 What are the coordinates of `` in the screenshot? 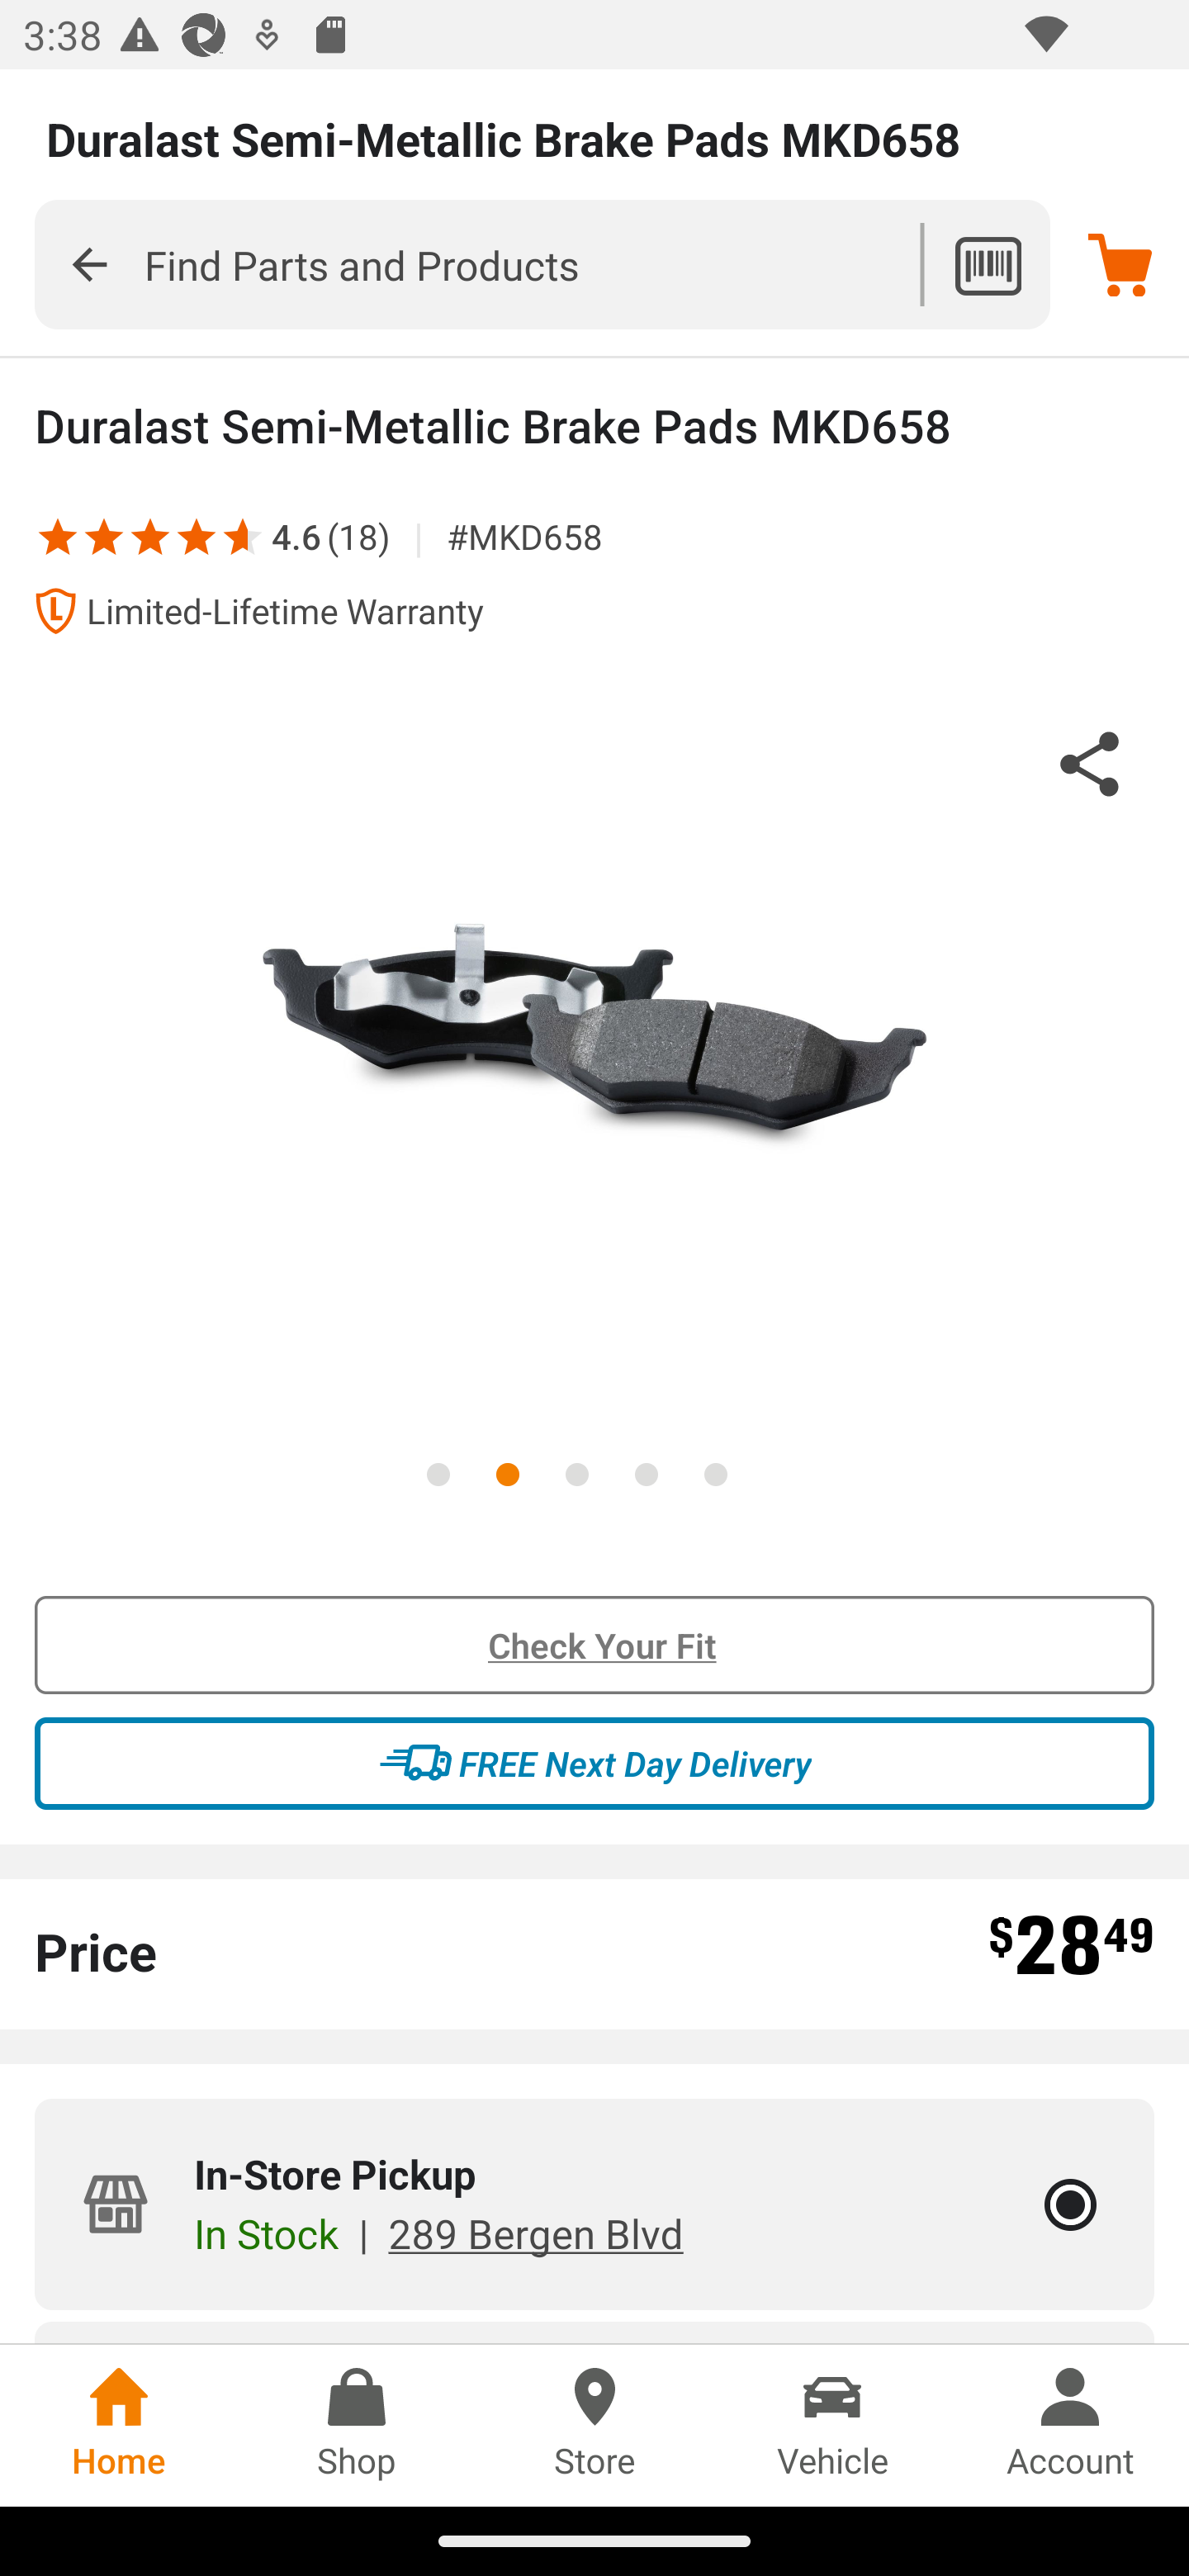 It's located at (57, 535).